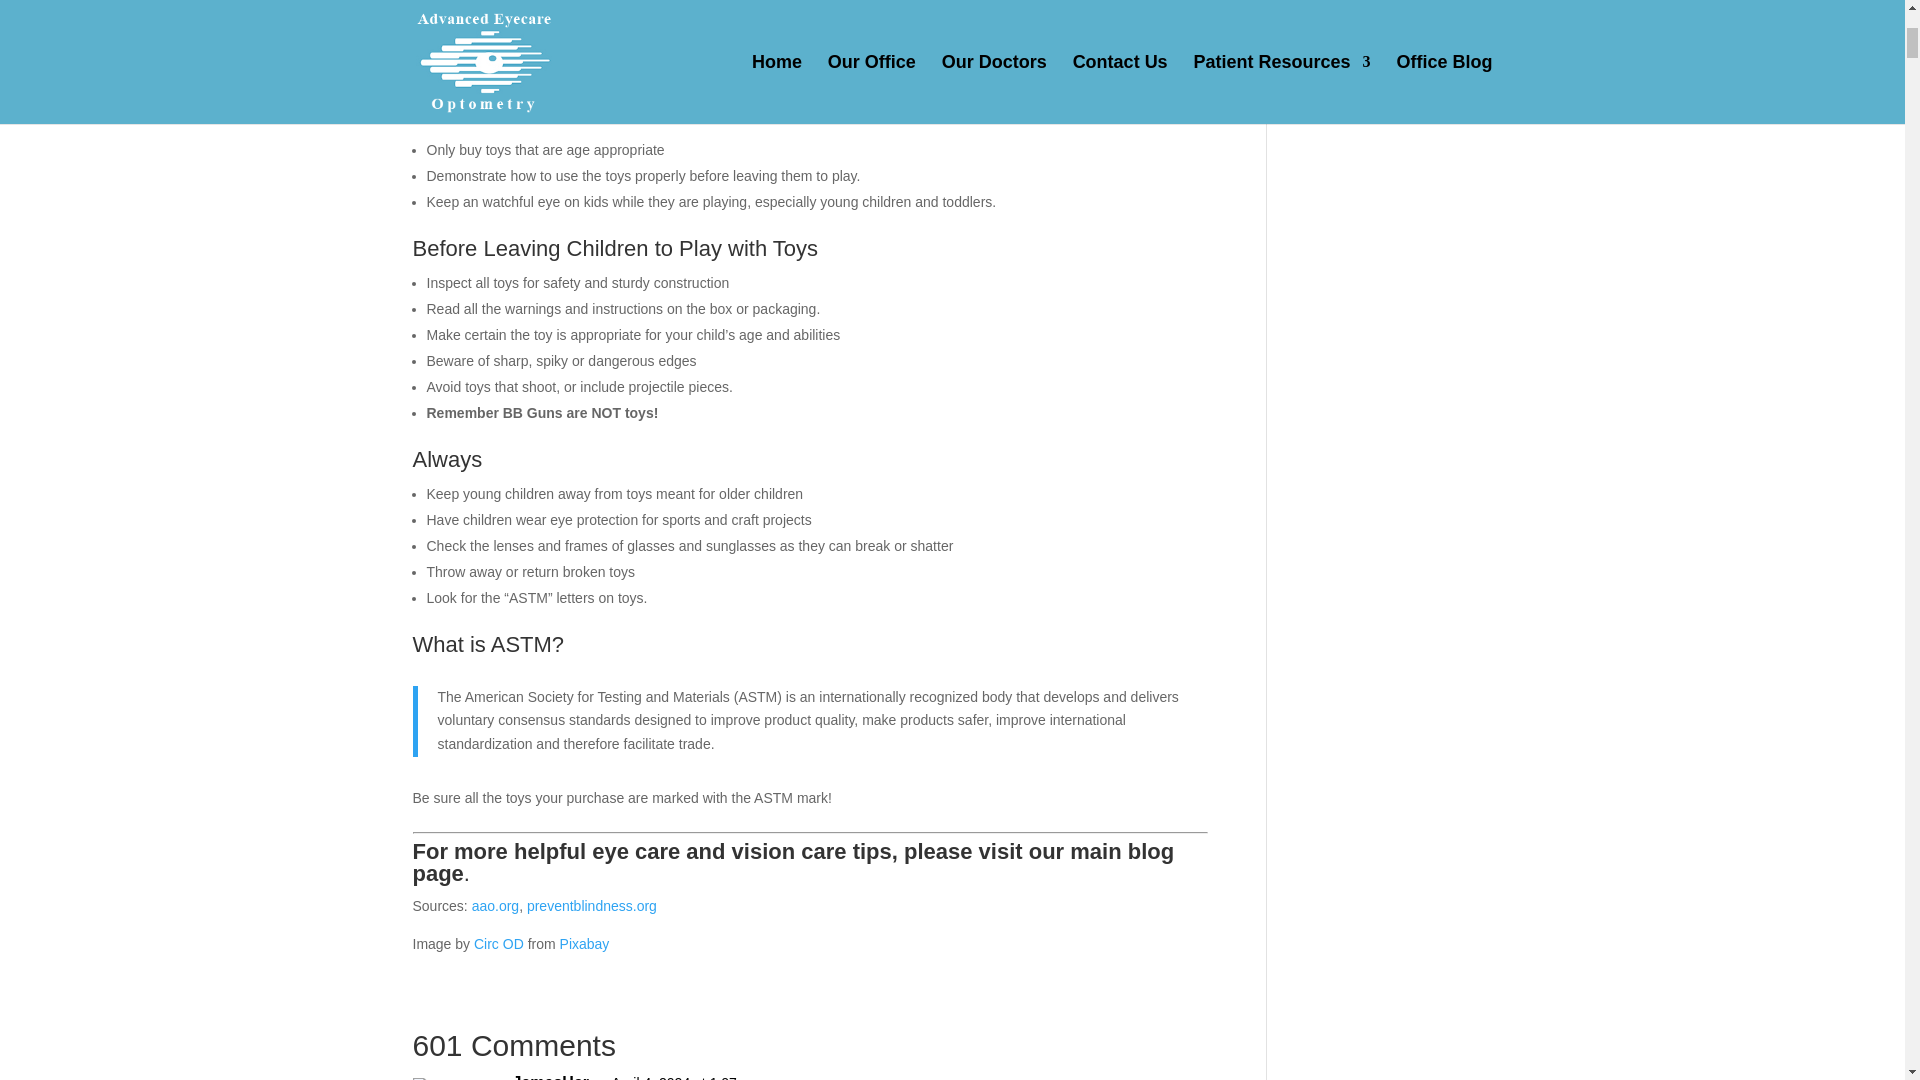 The width and height of the screenshot is (1920, 1080). I want to click on main blog page, so click(792, 862).